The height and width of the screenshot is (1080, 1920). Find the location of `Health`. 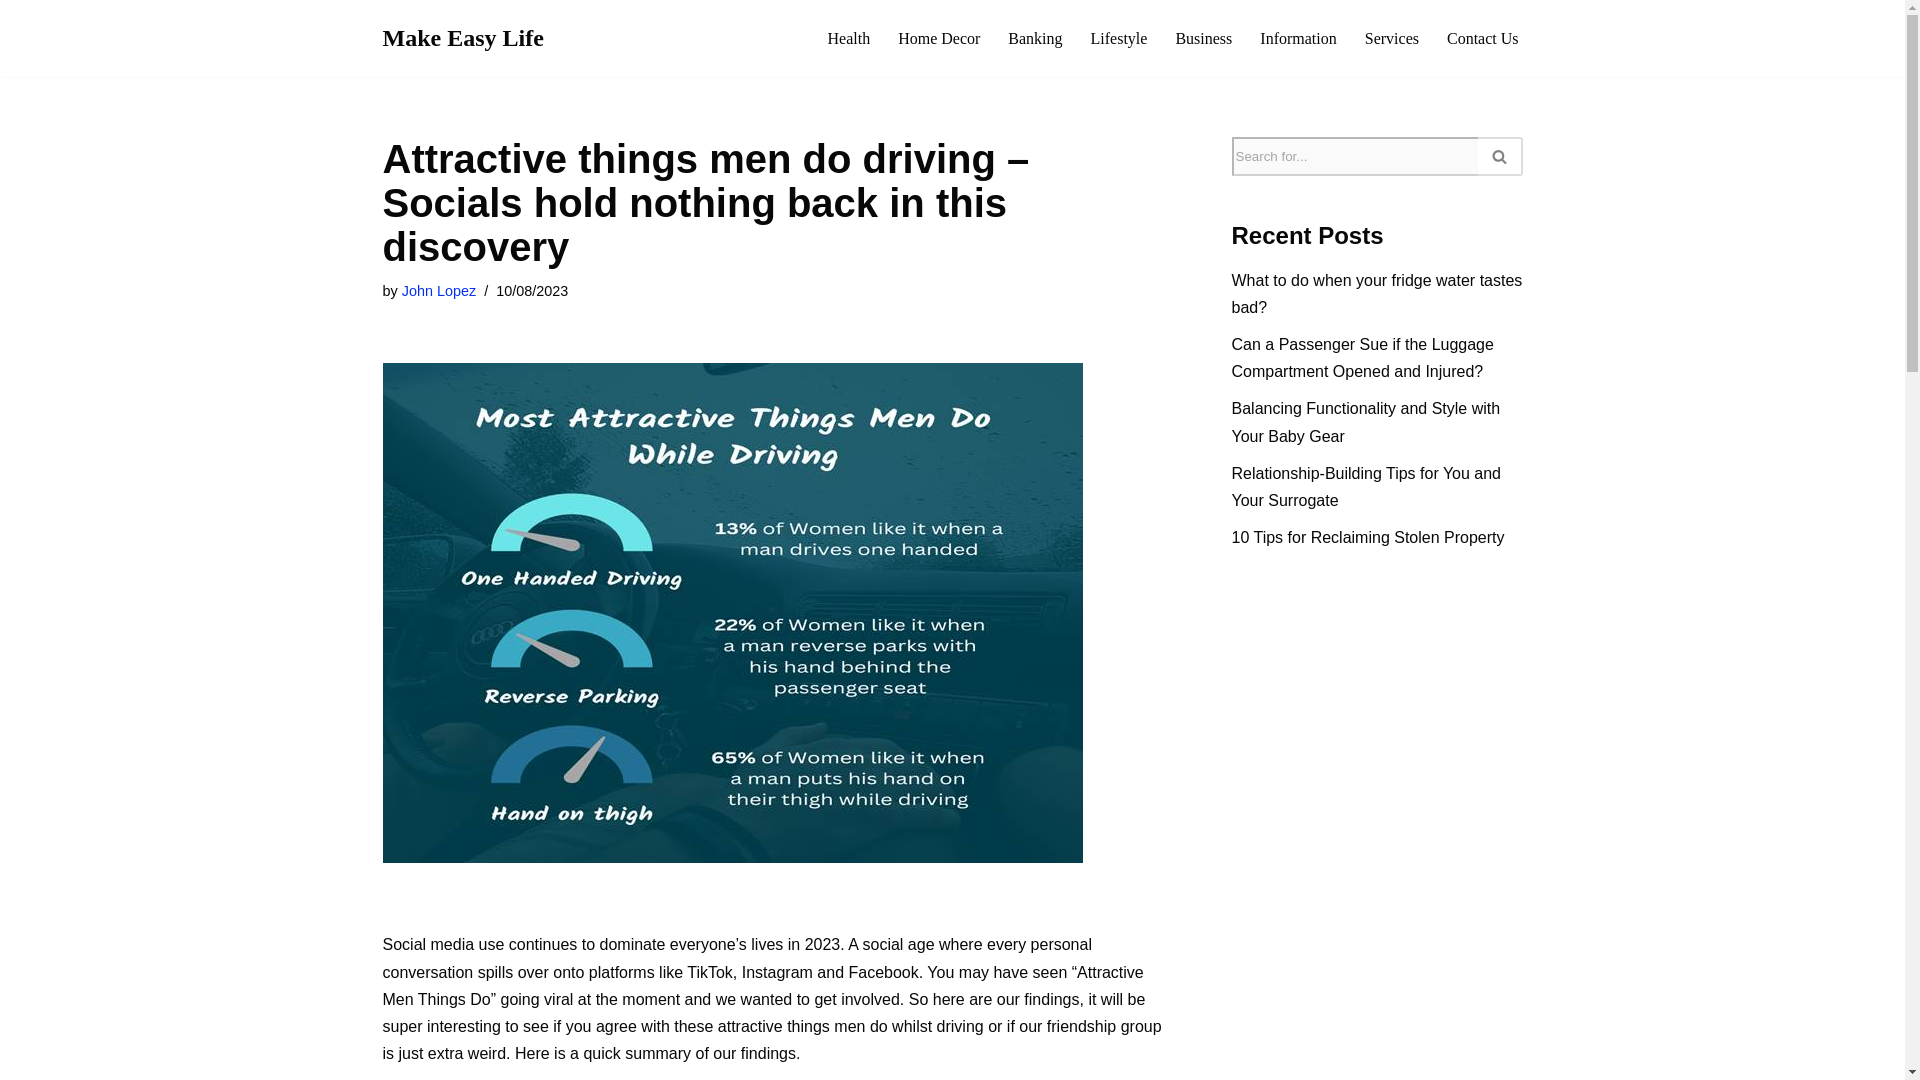

Health is located at coordinates (848, 38).